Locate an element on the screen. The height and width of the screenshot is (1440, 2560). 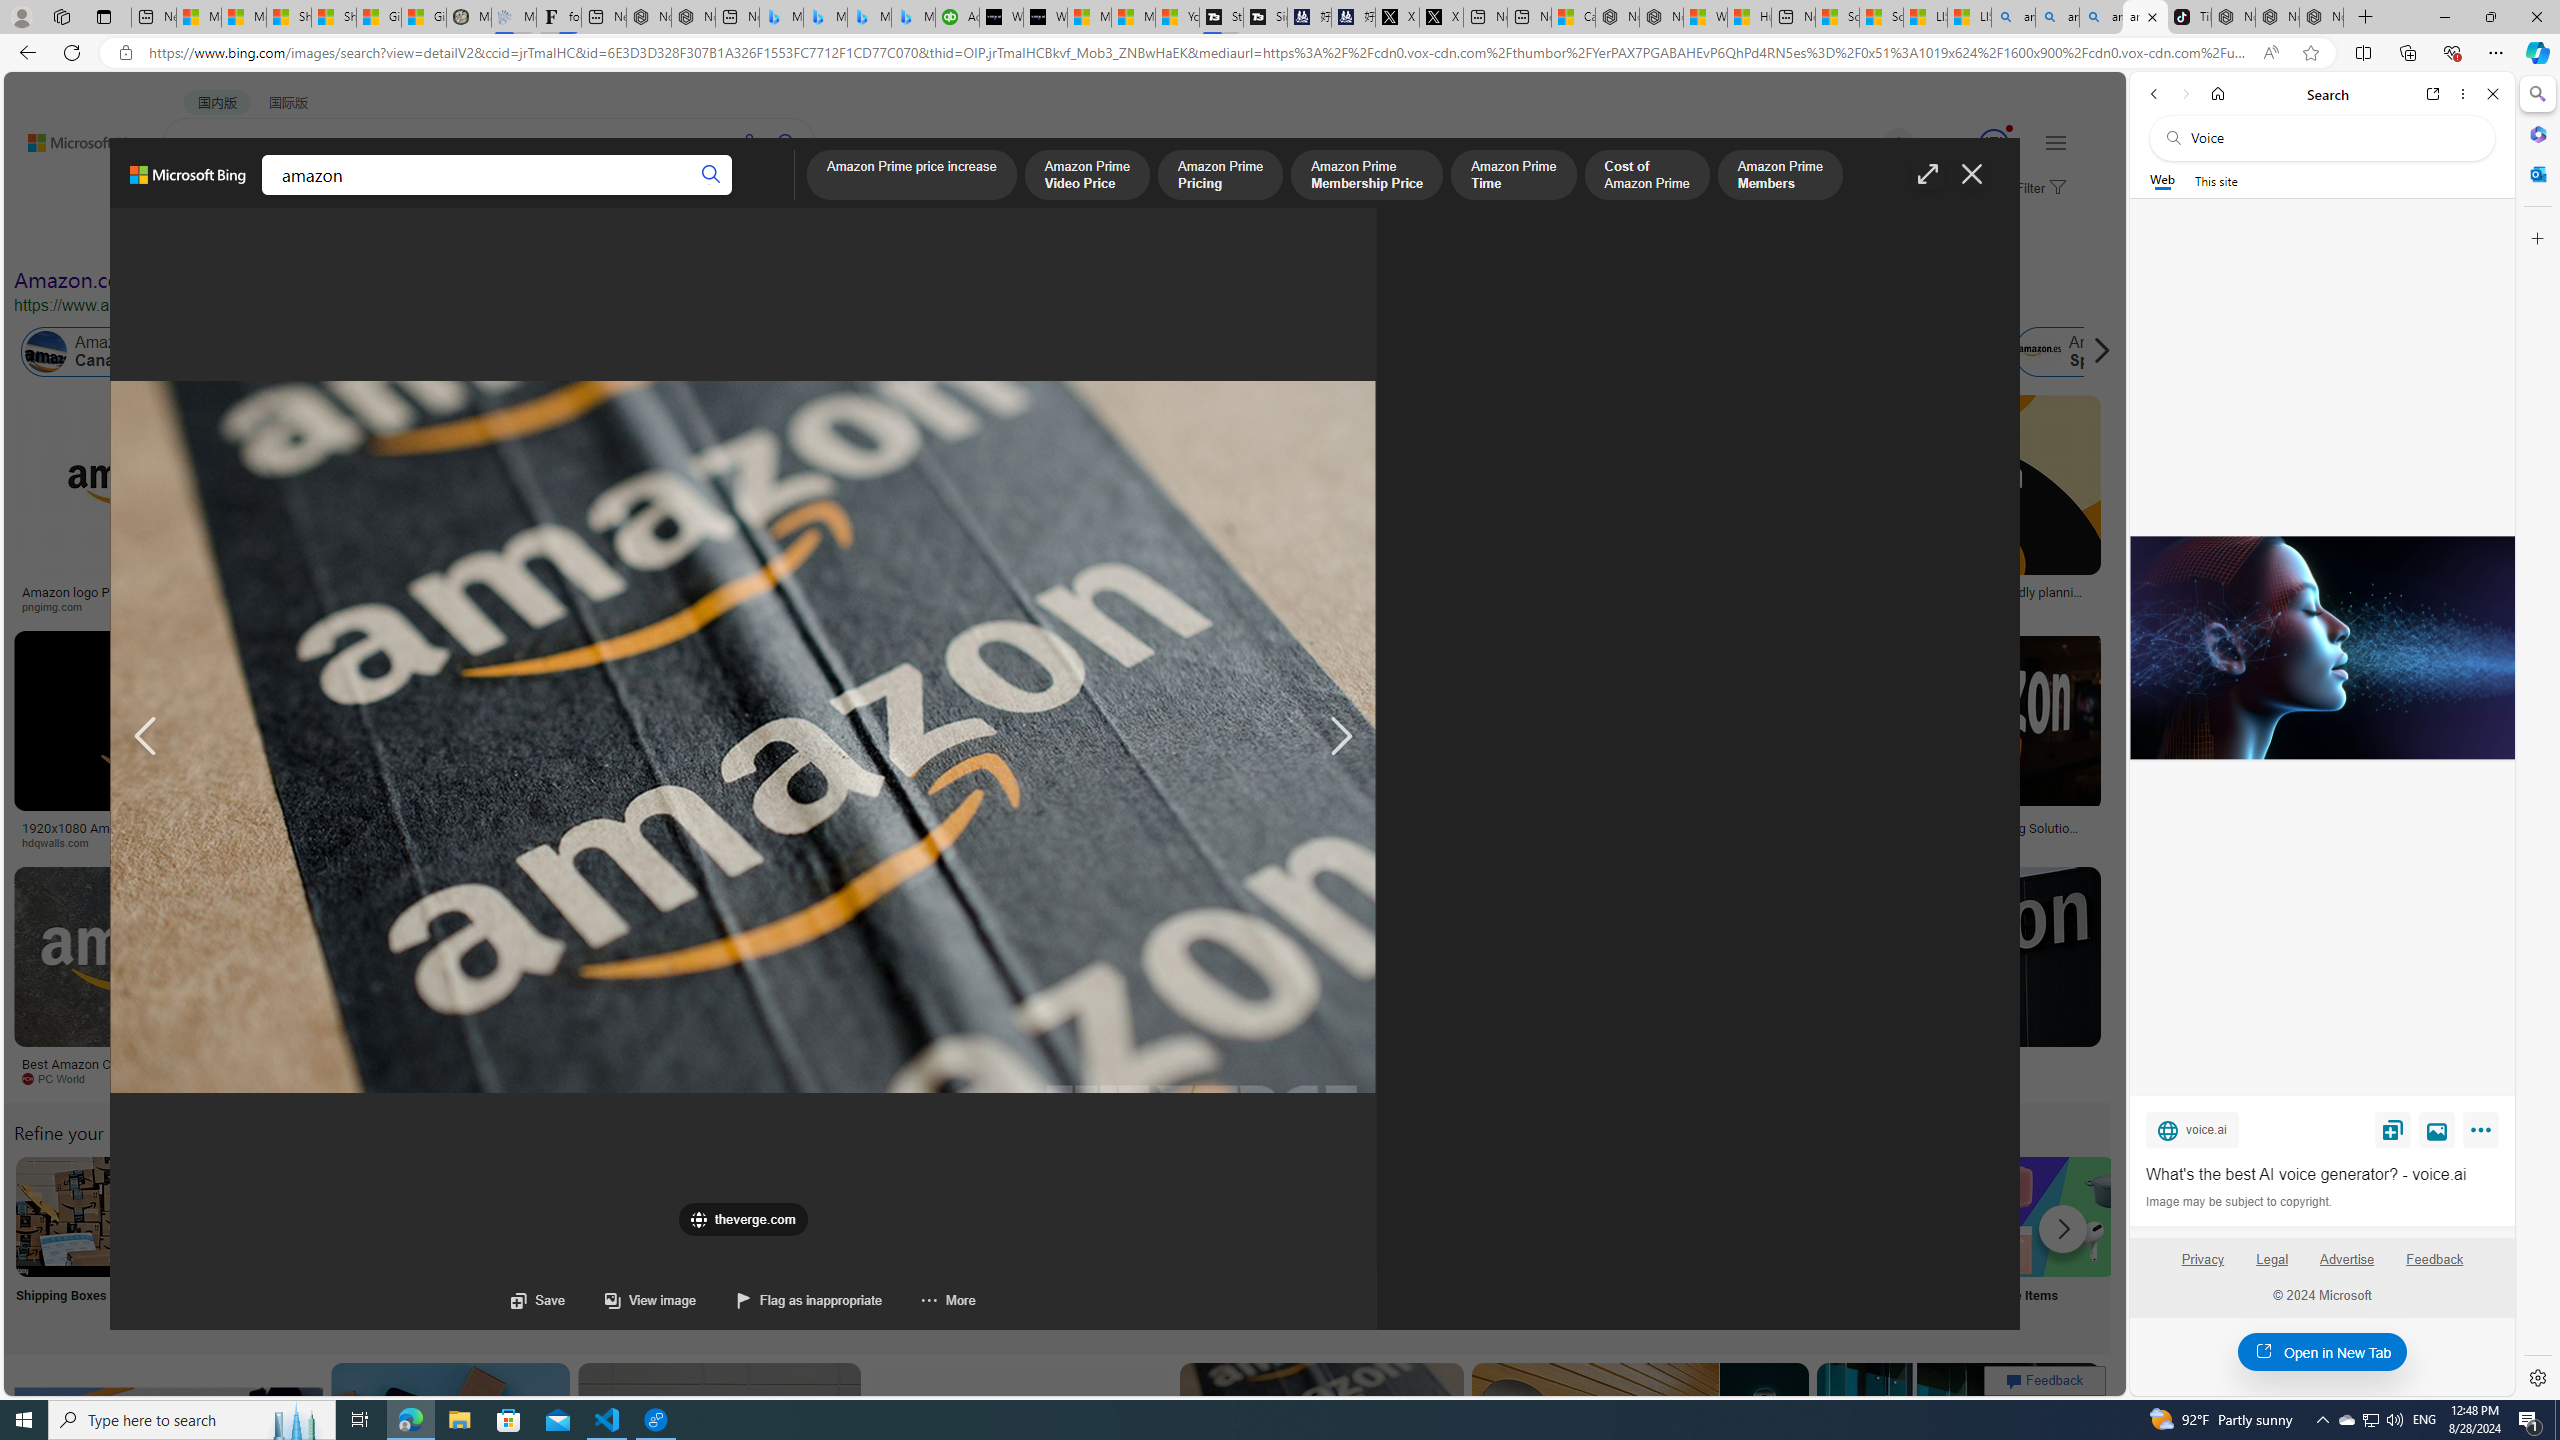
Address and search bar is located at coordinates (1198, 53).